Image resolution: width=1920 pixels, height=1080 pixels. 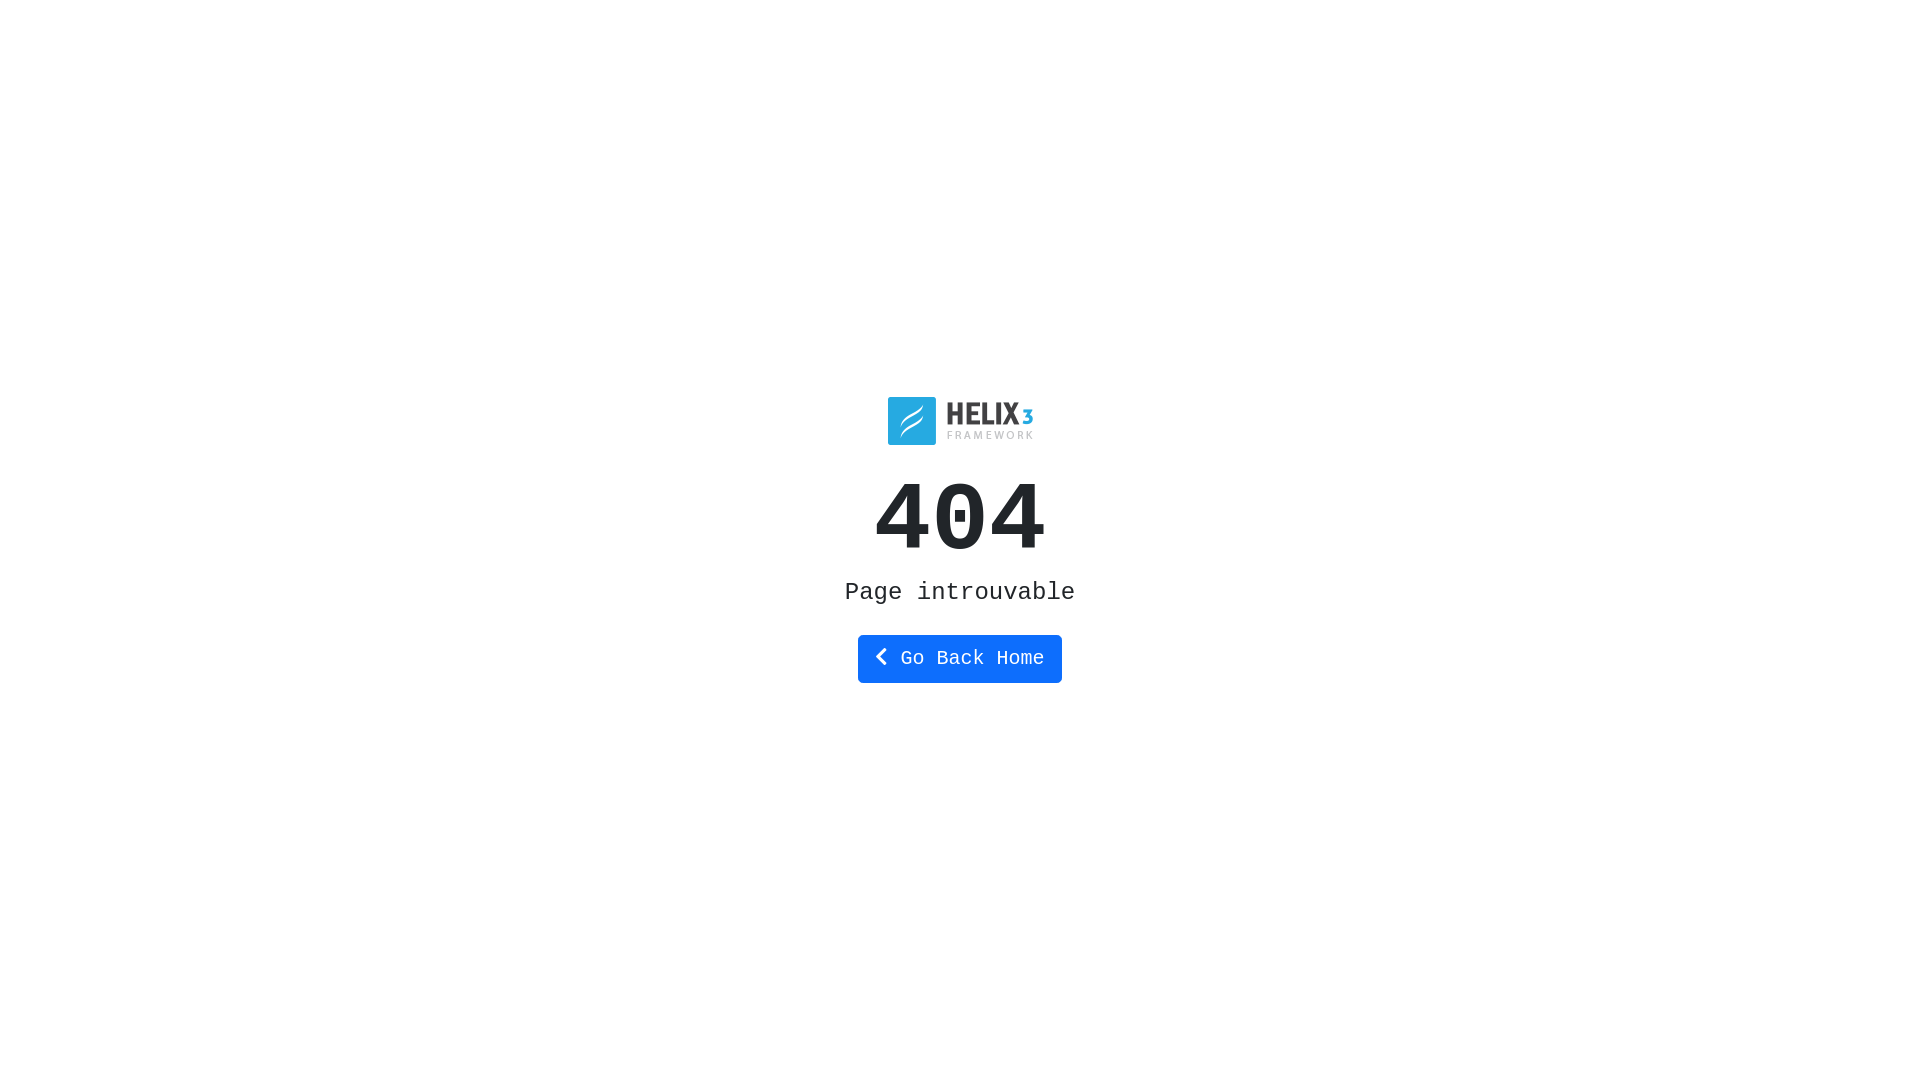 What do you see at coordinates (960, 658) in the screenshot?
I see `Go Back Home` at bounding box center [960, 658].